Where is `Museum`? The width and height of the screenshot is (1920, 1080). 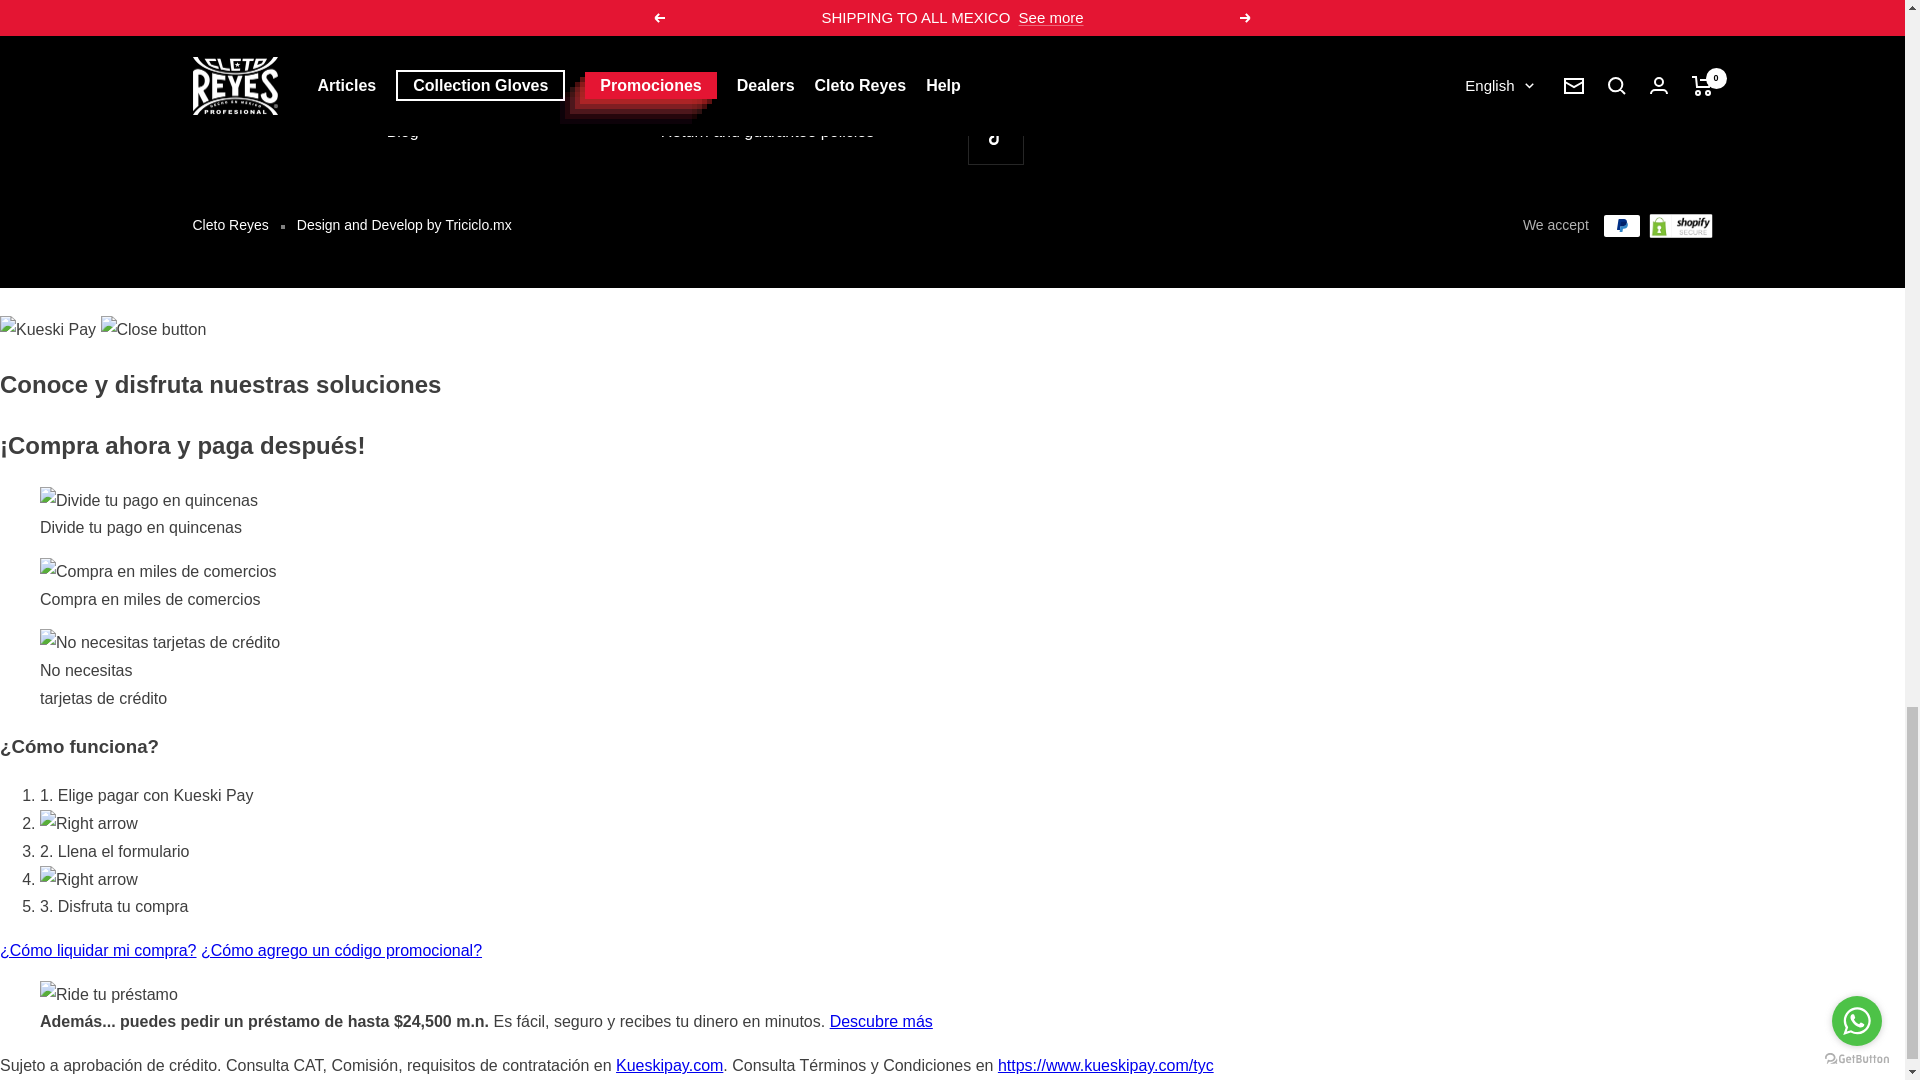 Museum is located at coordinates (417, 63).